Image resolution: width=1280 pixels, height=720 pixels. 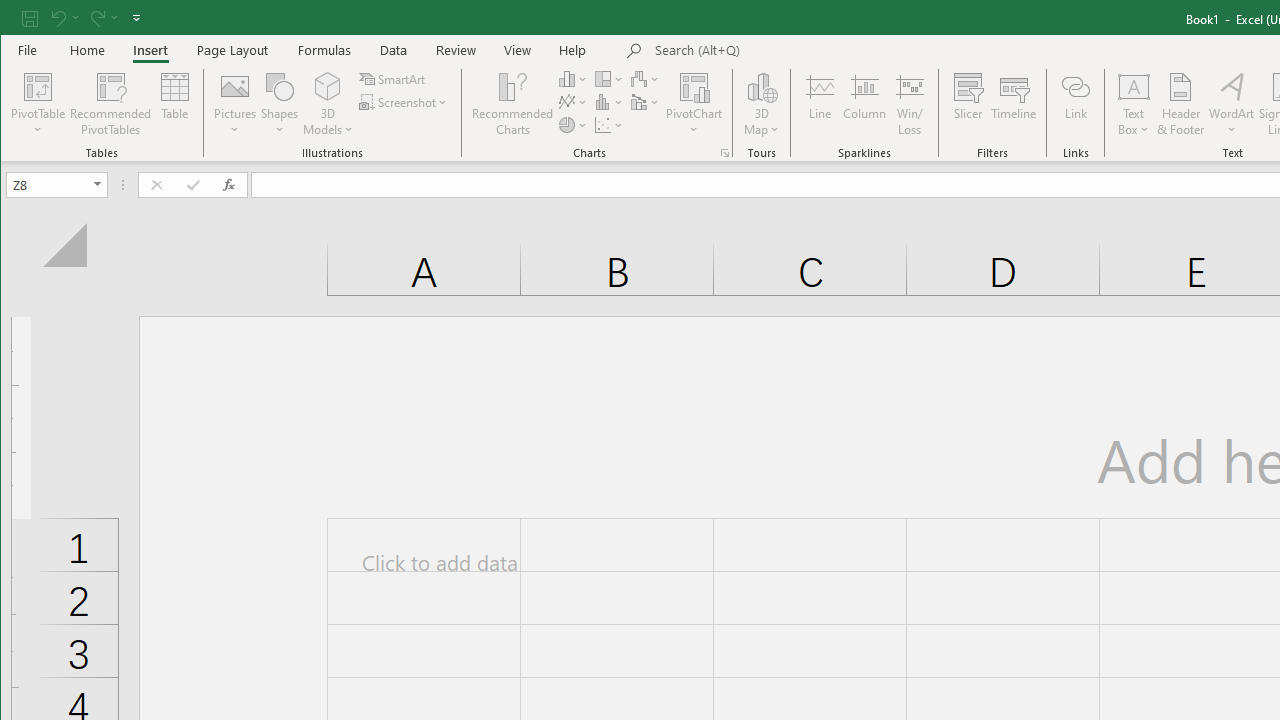 I want to click on Insert Scatter (X, Y) or Bubble Chart, so click(x=610, y=124).